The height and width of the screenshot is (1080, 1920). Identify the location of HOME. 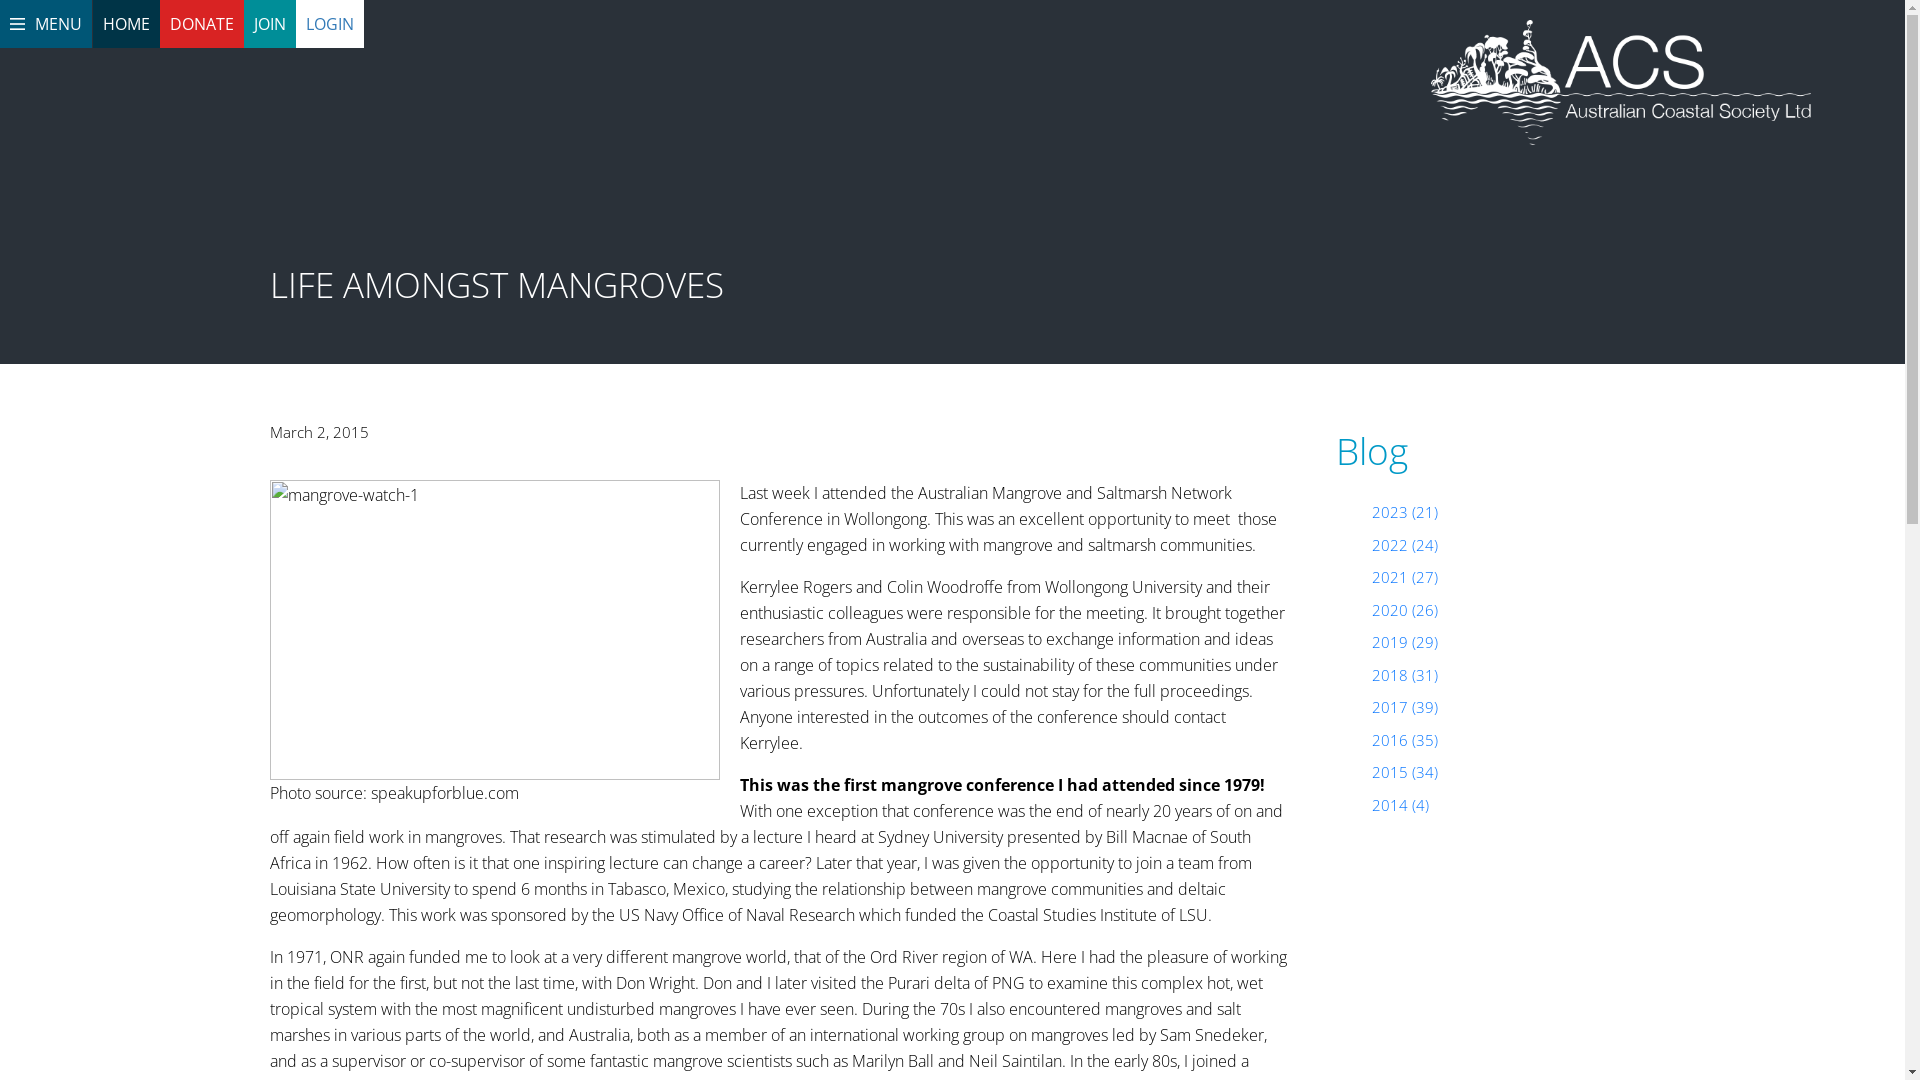
(126, 24).